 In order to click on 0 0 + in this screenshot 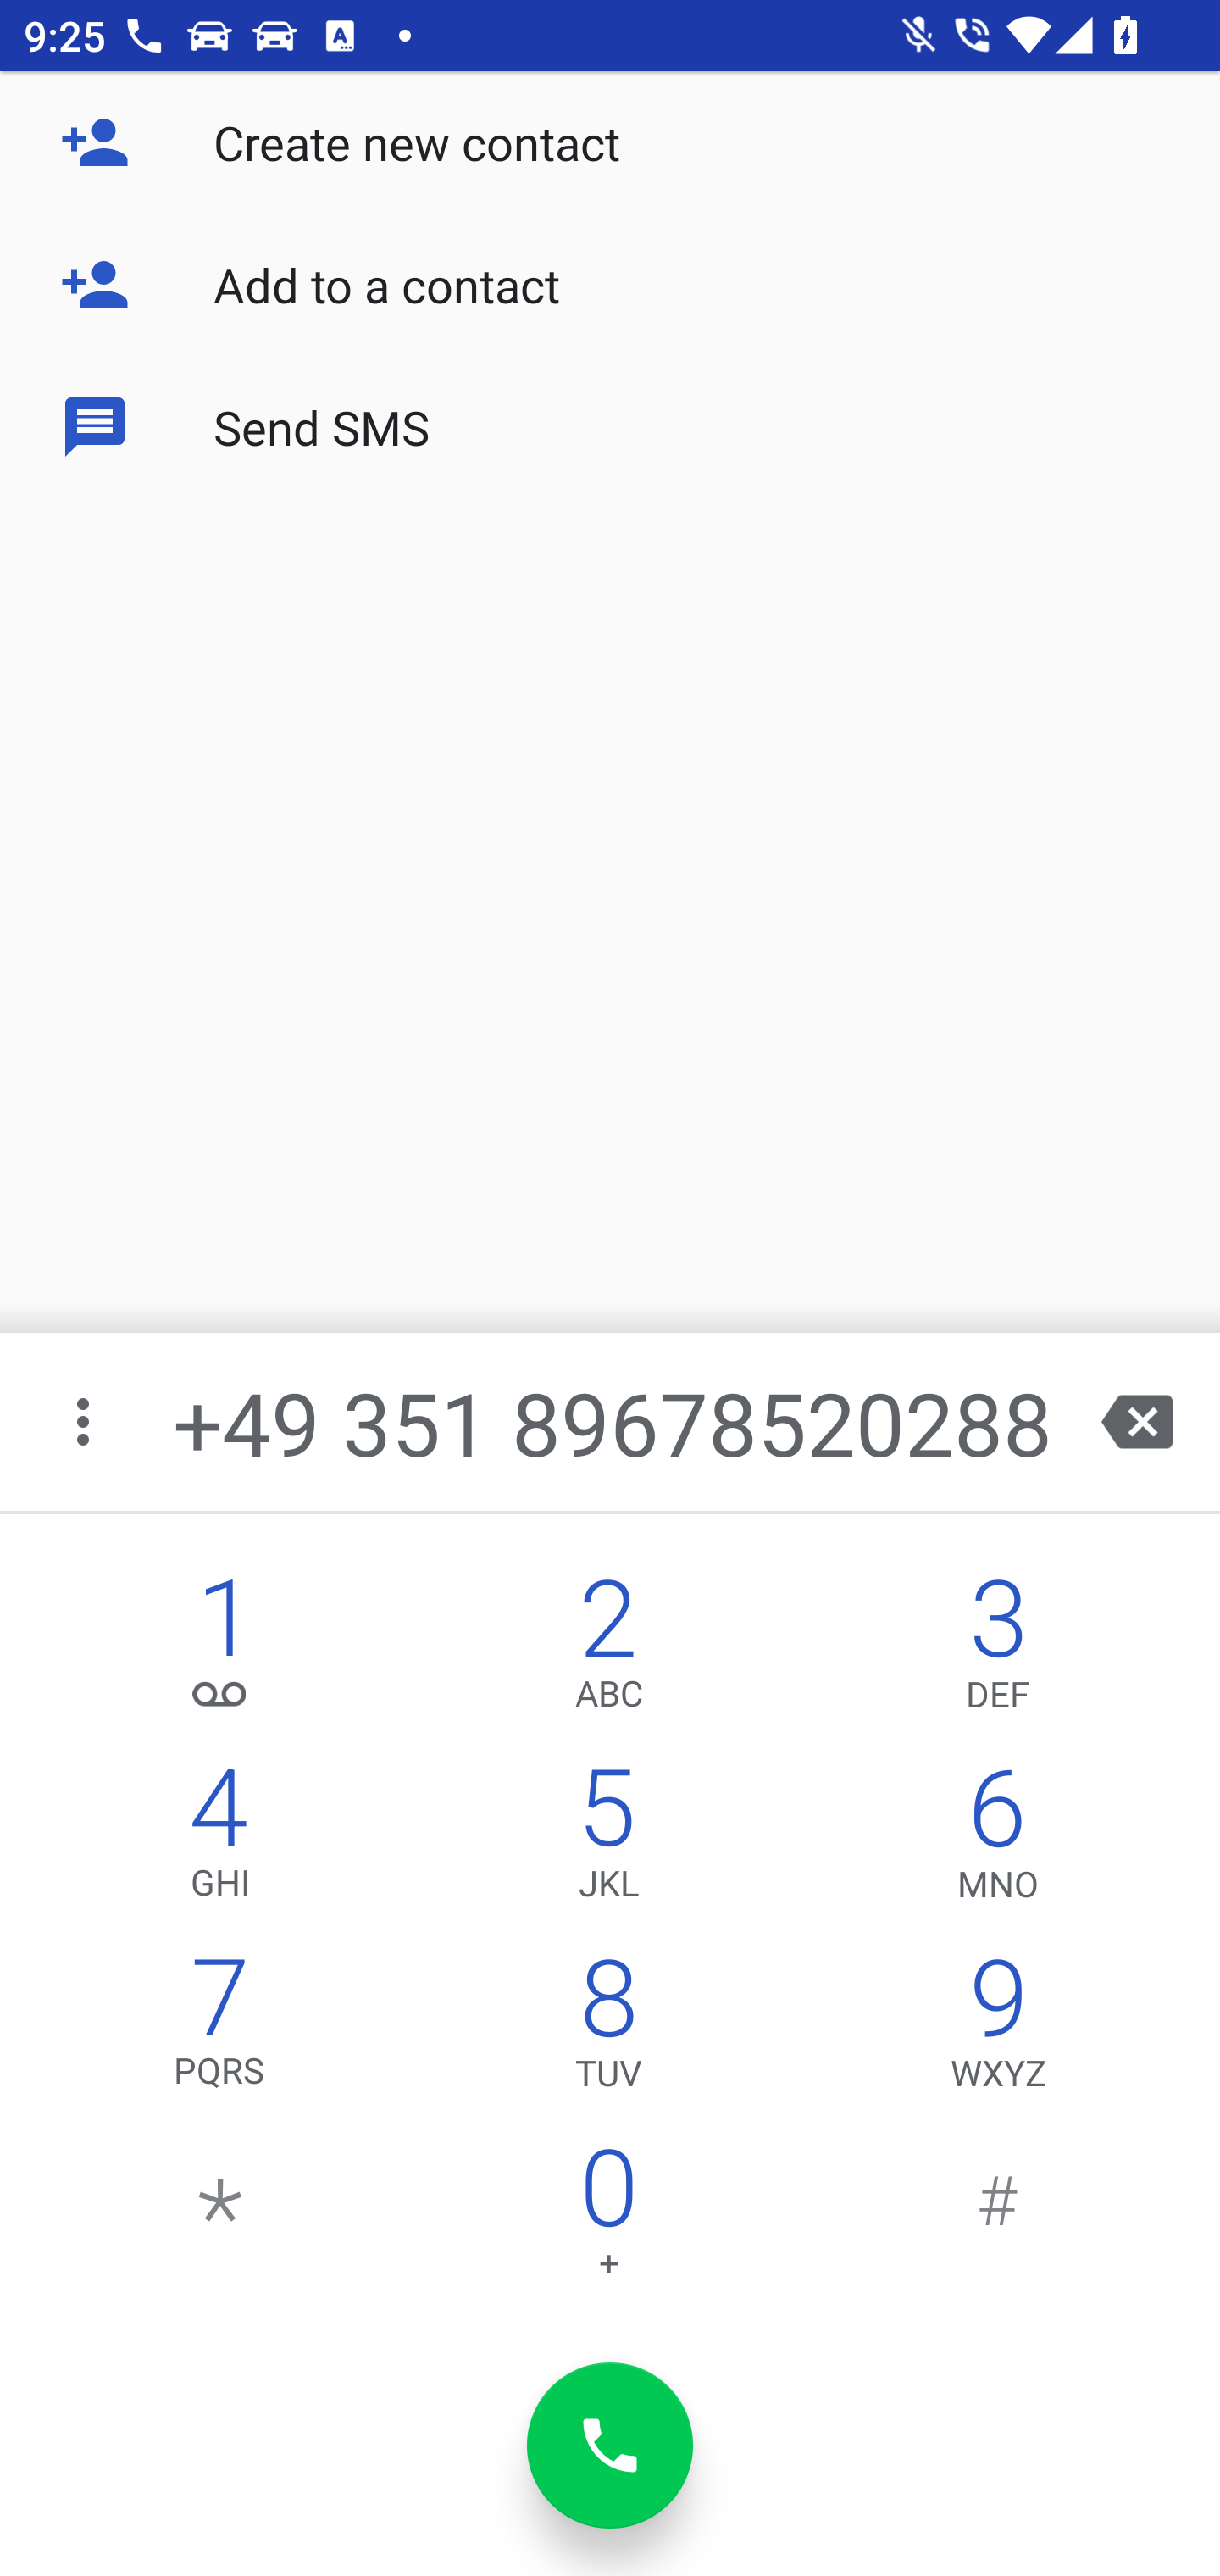, I will do `click(608, 2220)`.